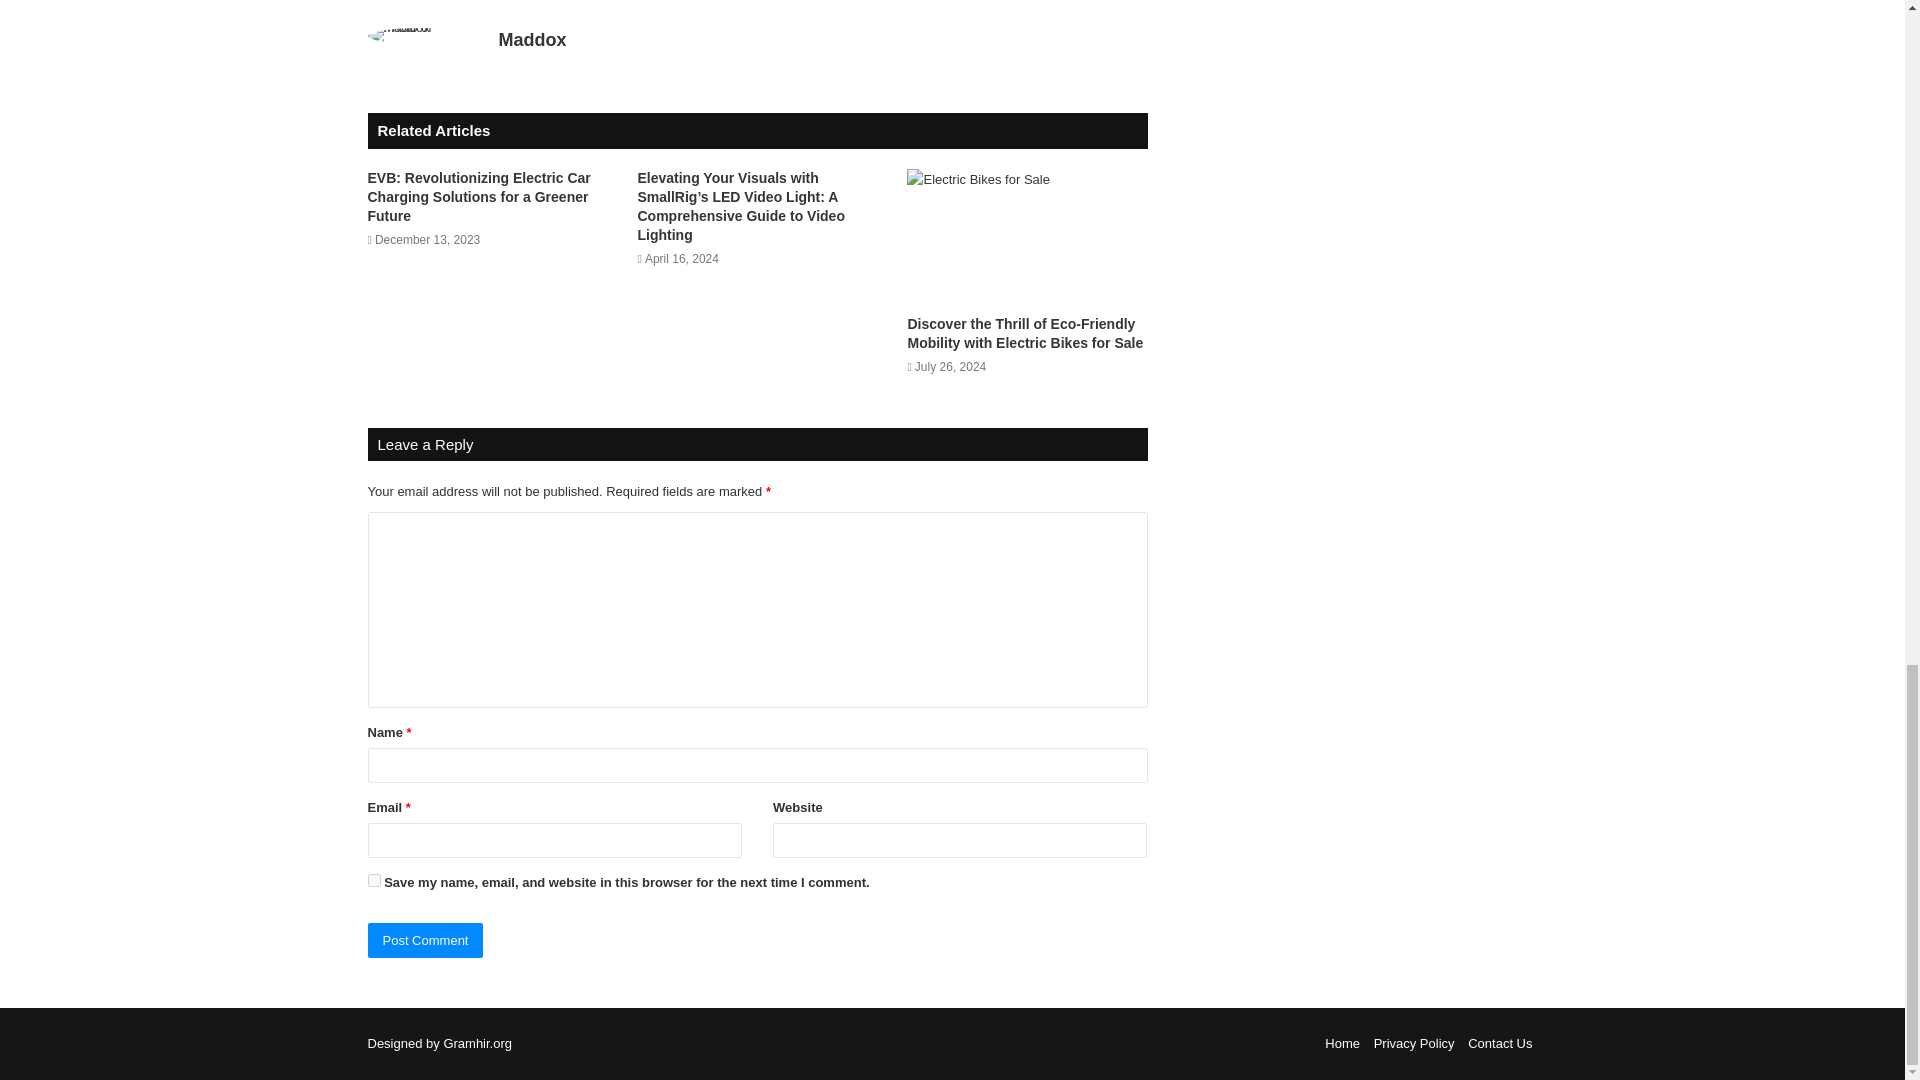 This screenshot has height=1080, width=1920. What do you see at coordinates (374, 880) in the screenshot?
I see `yes` at bounding box center [374, 880].